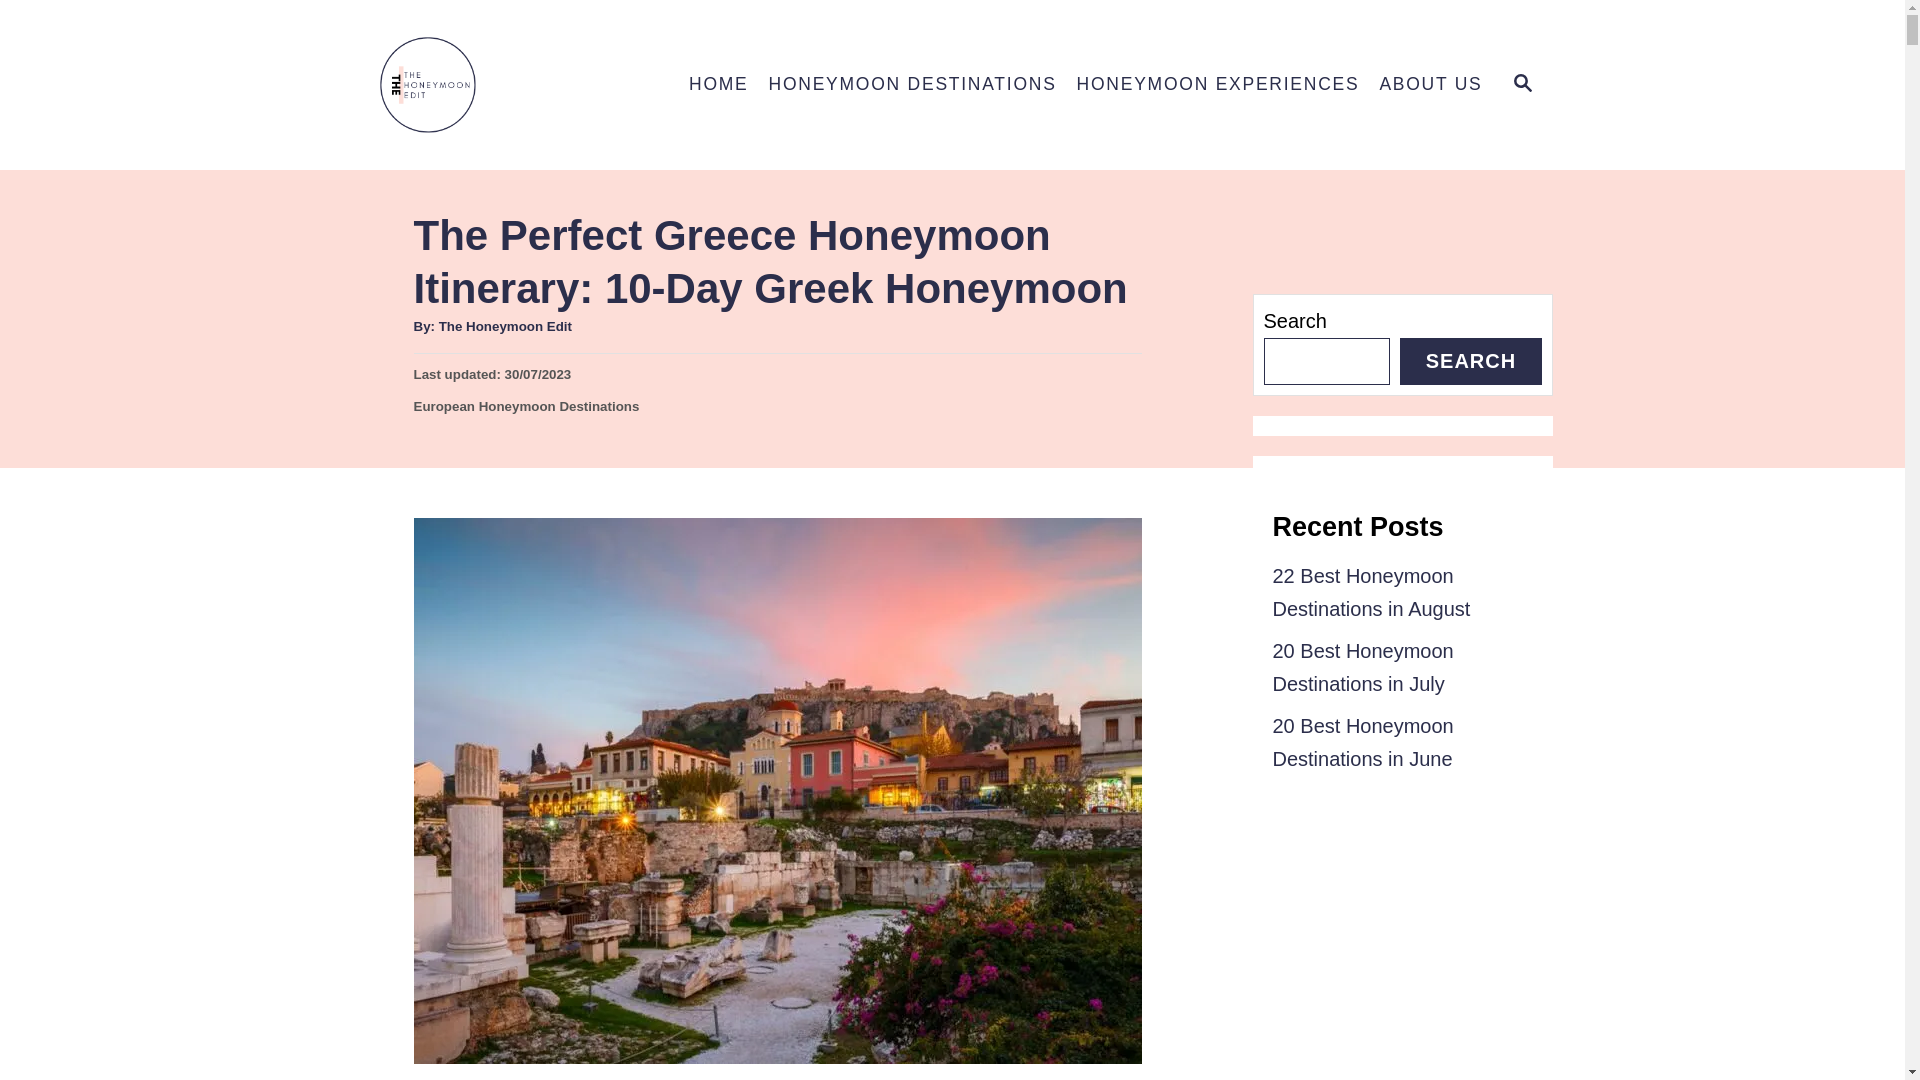 This screenshot has height=1080, width=1920. What do you see at coordinates (718, 84) in the screenshot?
I see `HOME` at bounding box center [718, 84].